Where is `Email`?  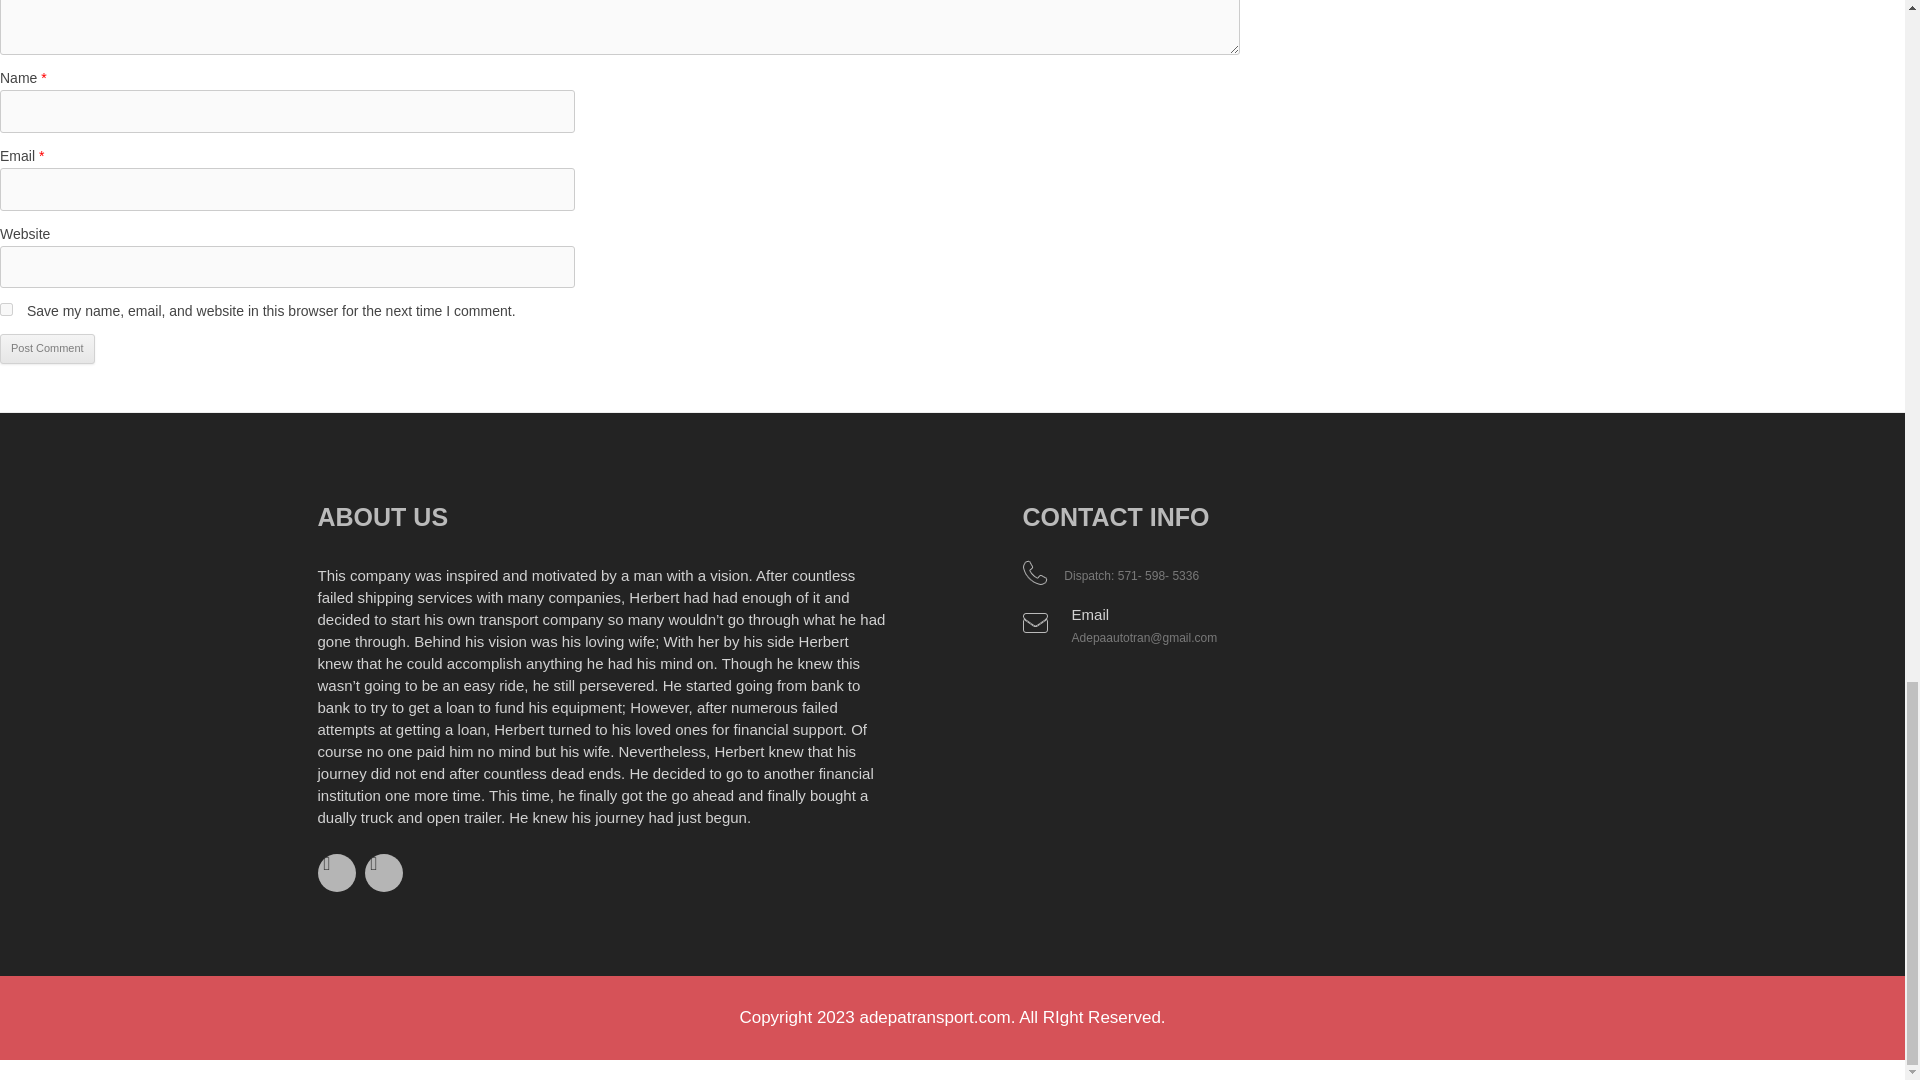 Email is located at coordinates (1090, 614).